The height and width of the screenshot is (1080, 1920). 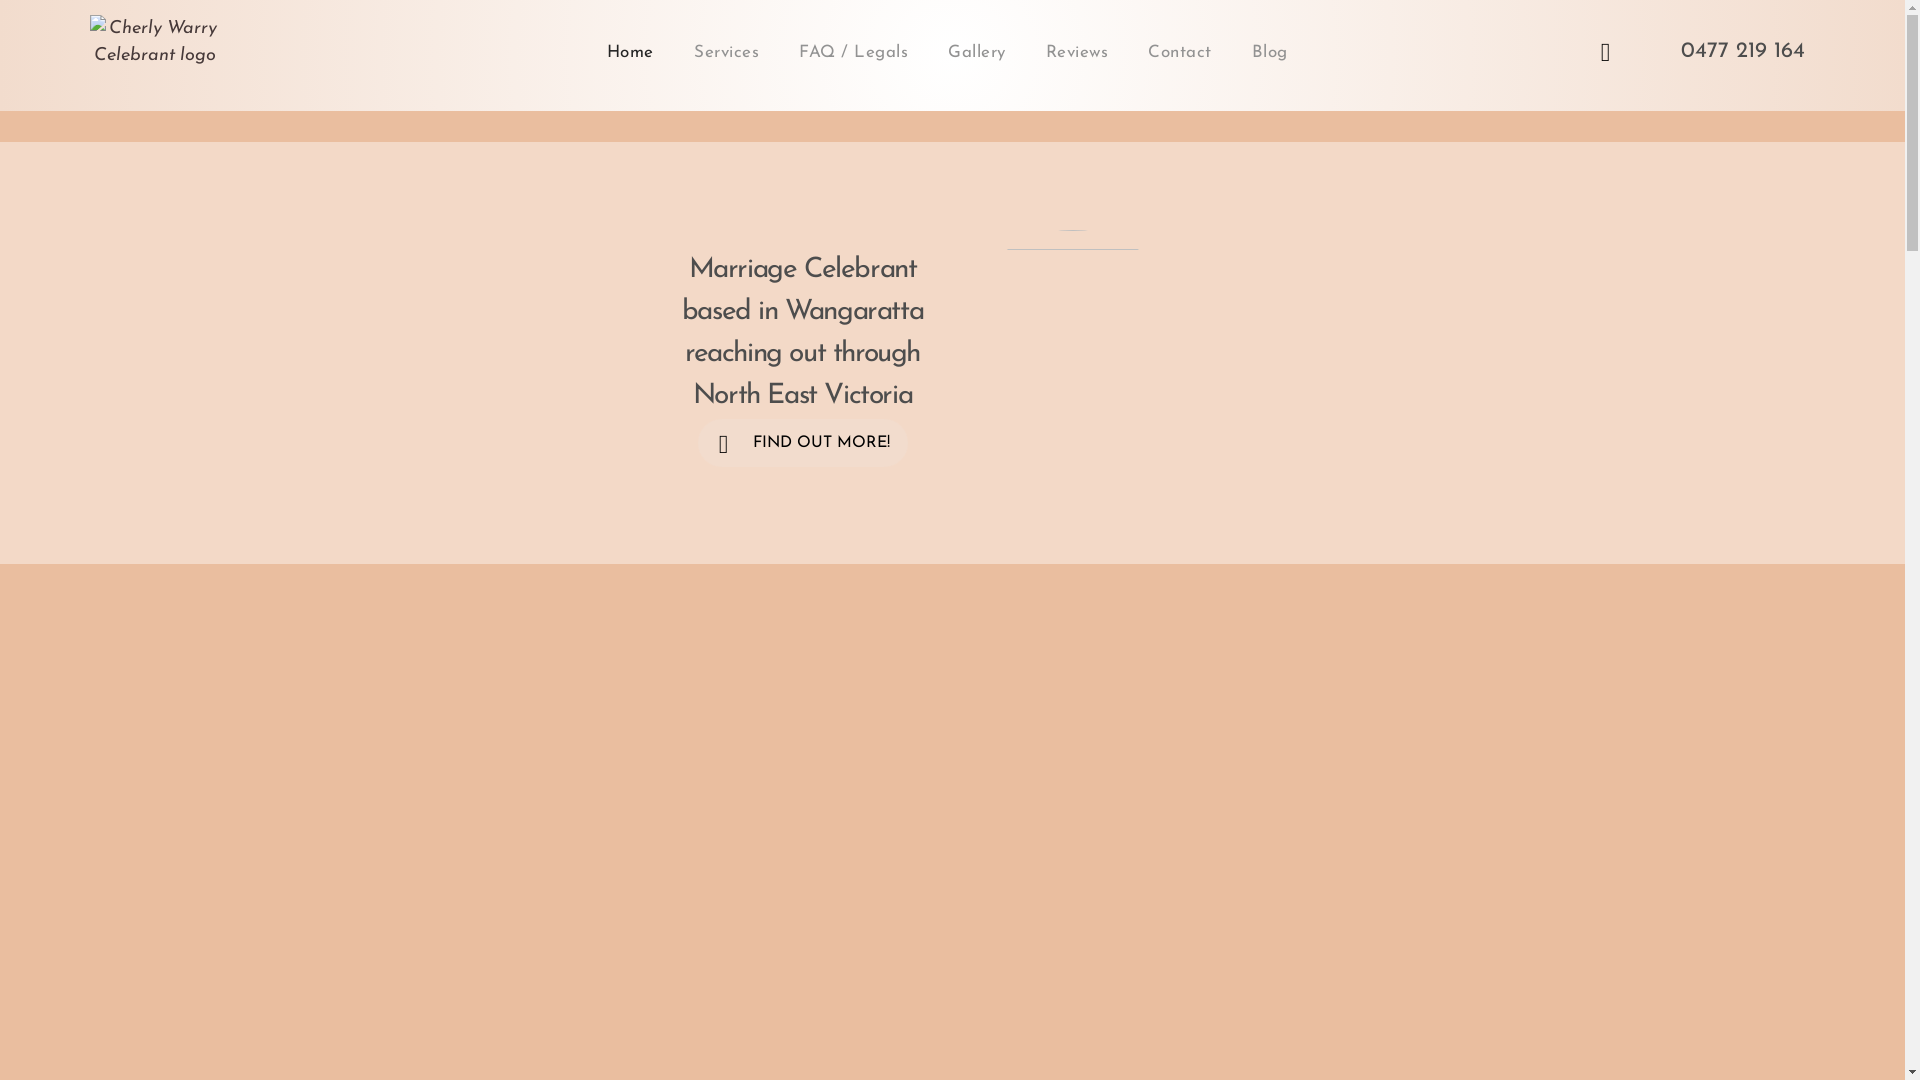 I want to click on Reviews, so click(x=1078, y=52).